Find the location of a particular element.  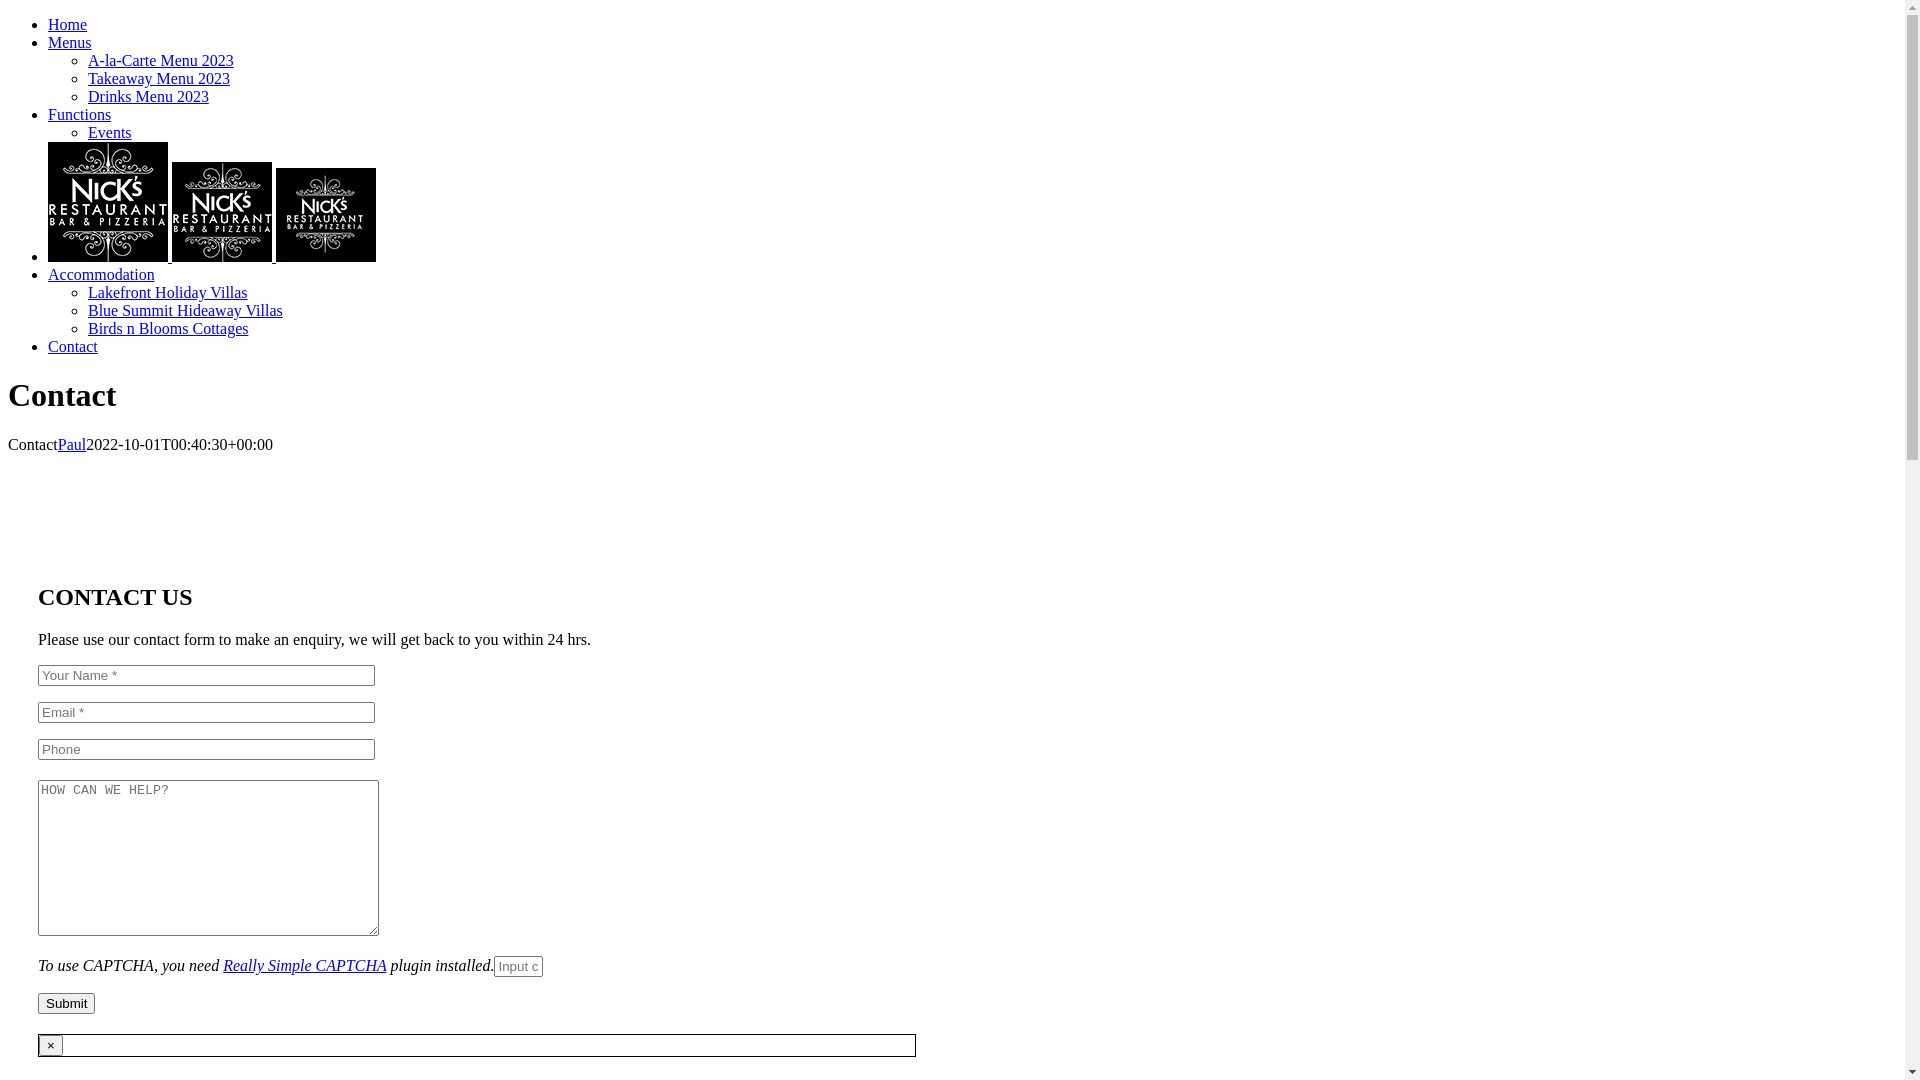

Really Simple CAPTCHA is located at coordinates (304, 966).